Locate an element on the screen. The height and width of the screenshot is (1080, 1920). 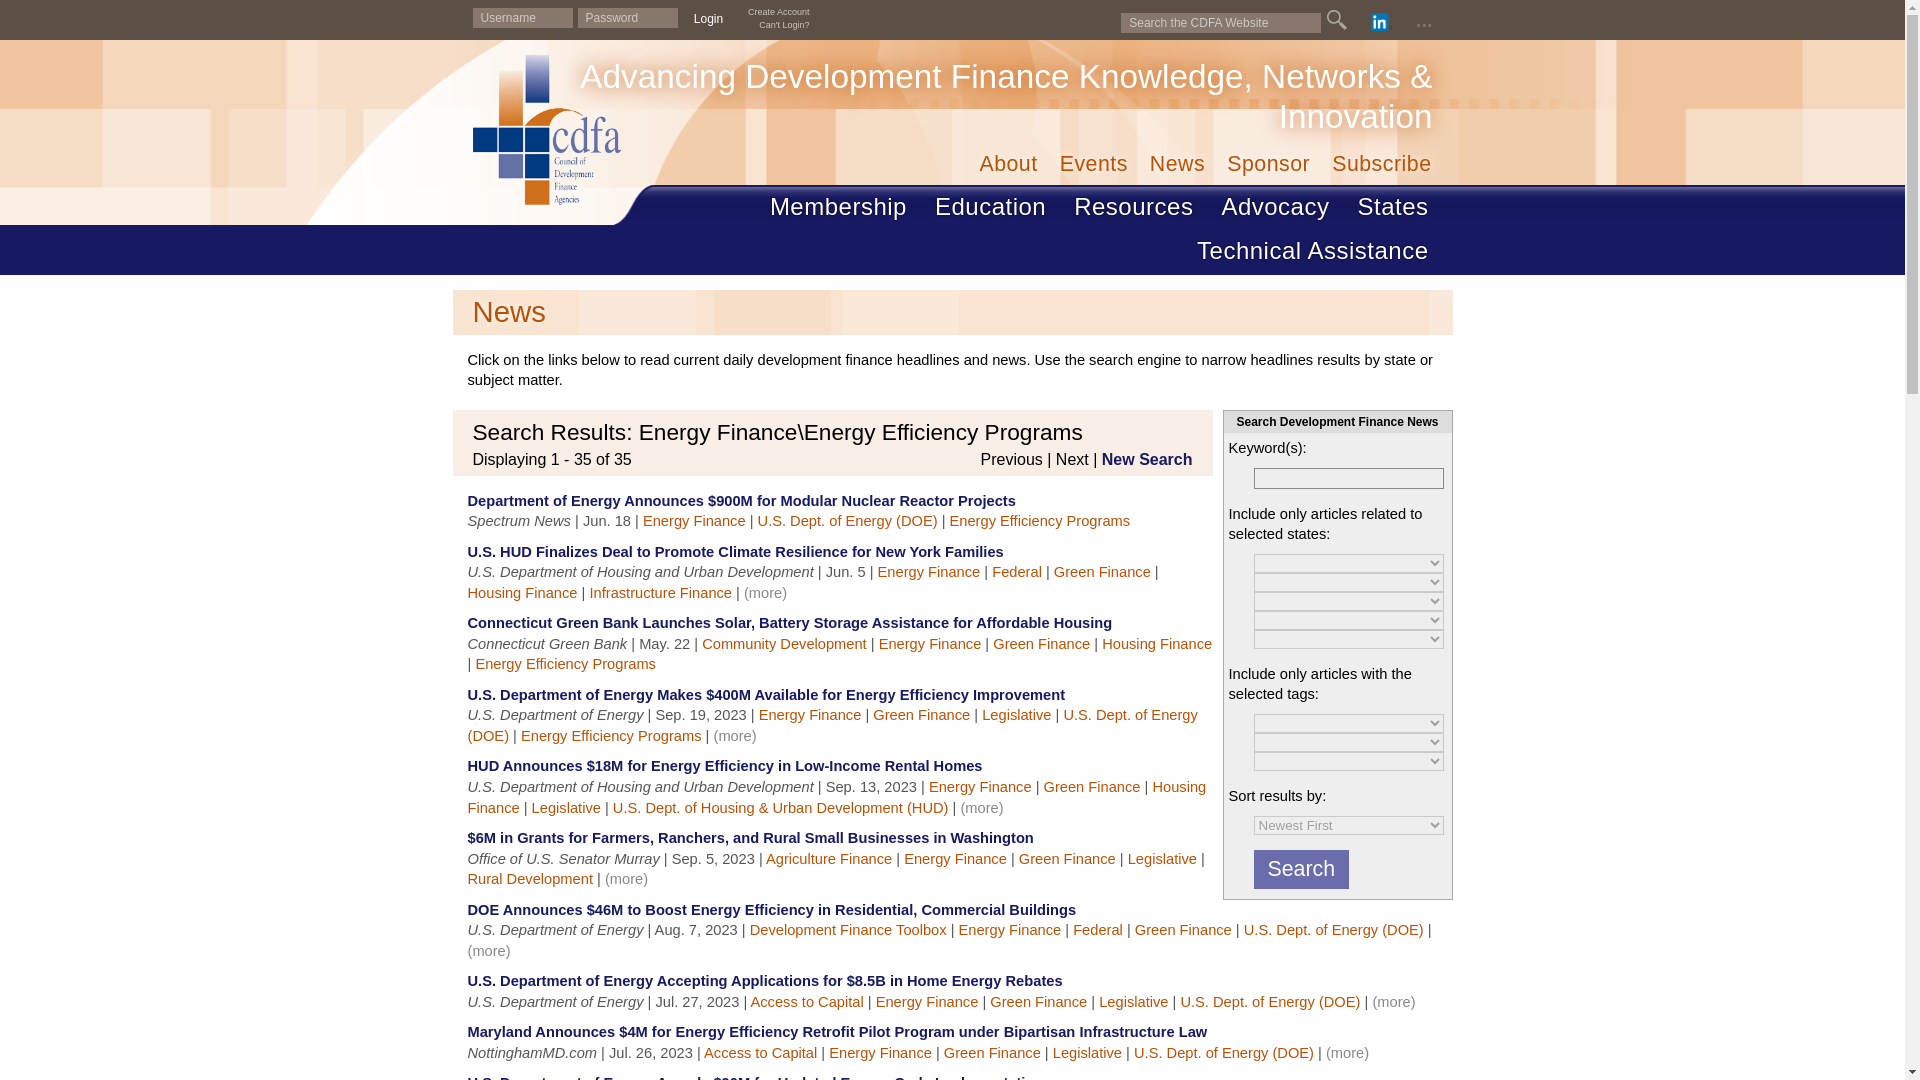
LinkedIn is located at coordinates (1382, 22).